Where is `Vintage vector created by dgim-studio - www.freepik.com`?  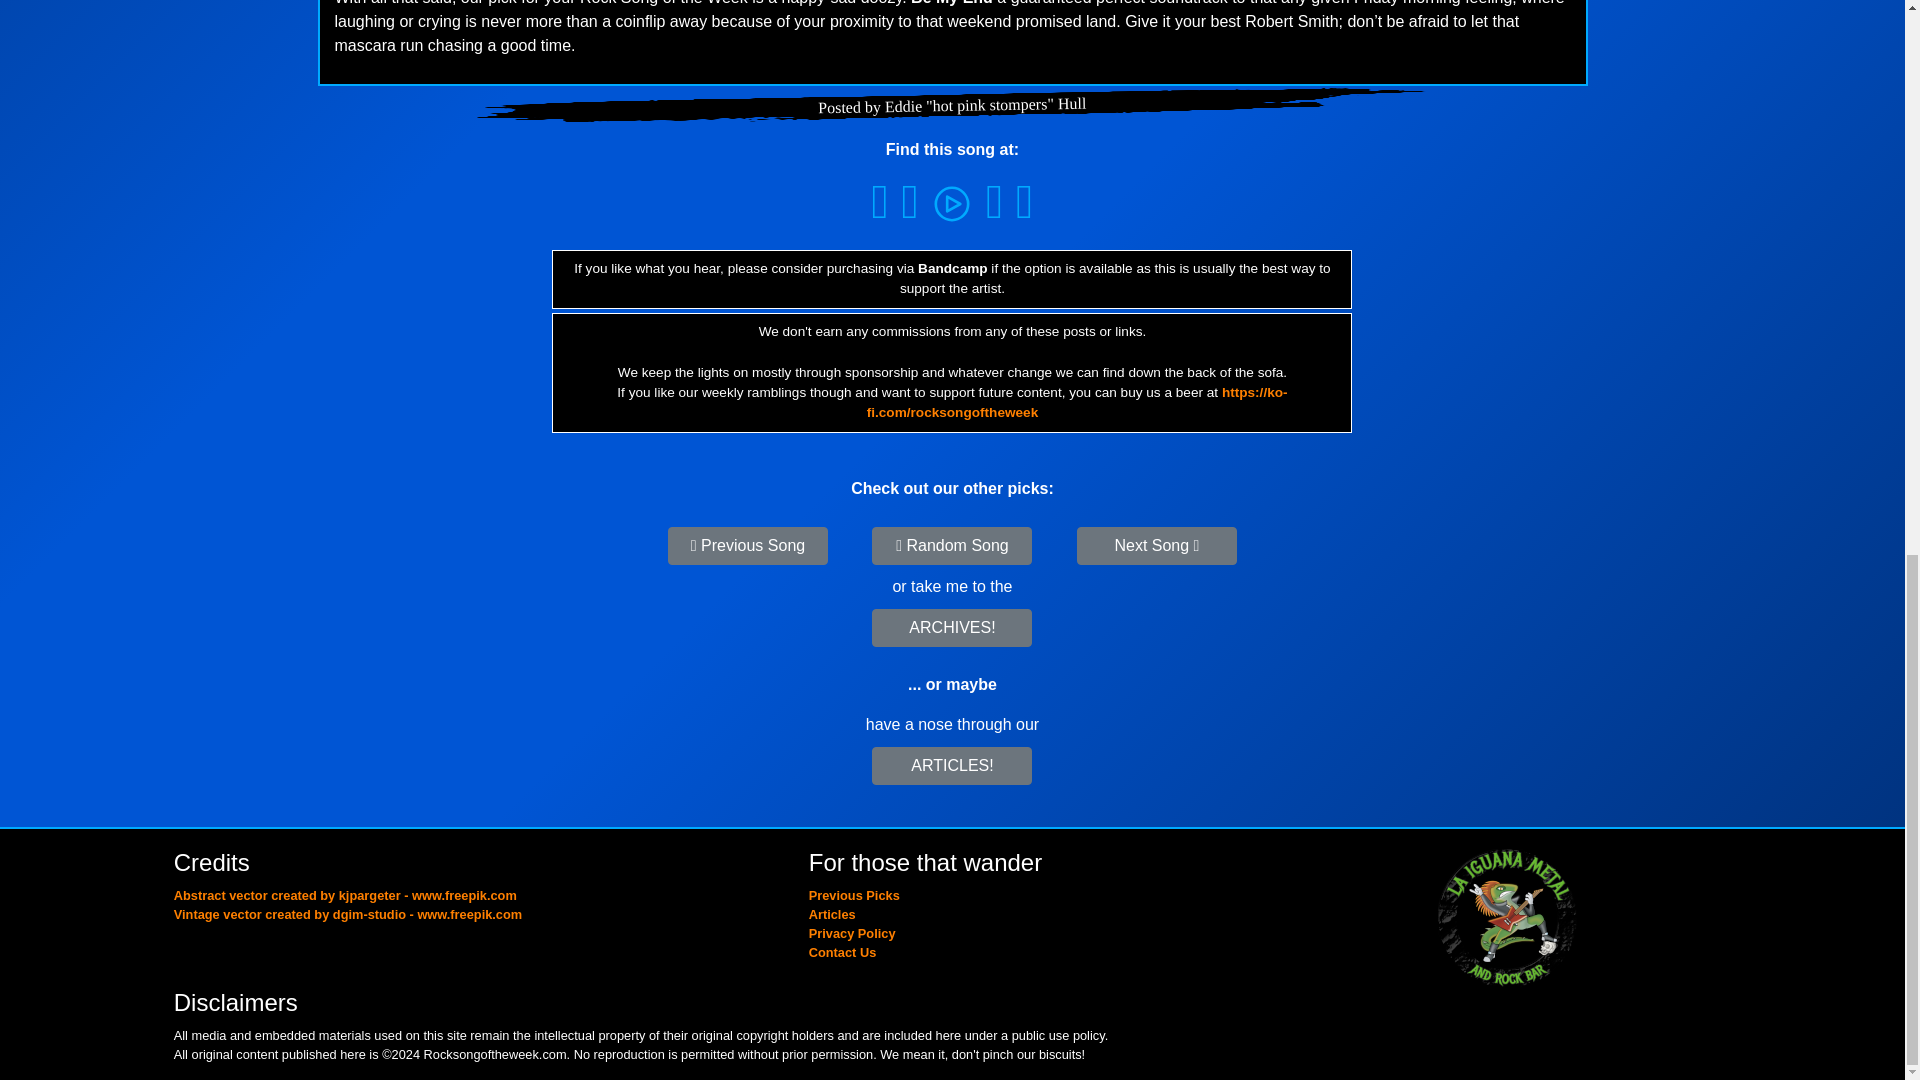 Vintage vector created by dgim-studio - www.freepik.com is located at coordinates (348, 914).